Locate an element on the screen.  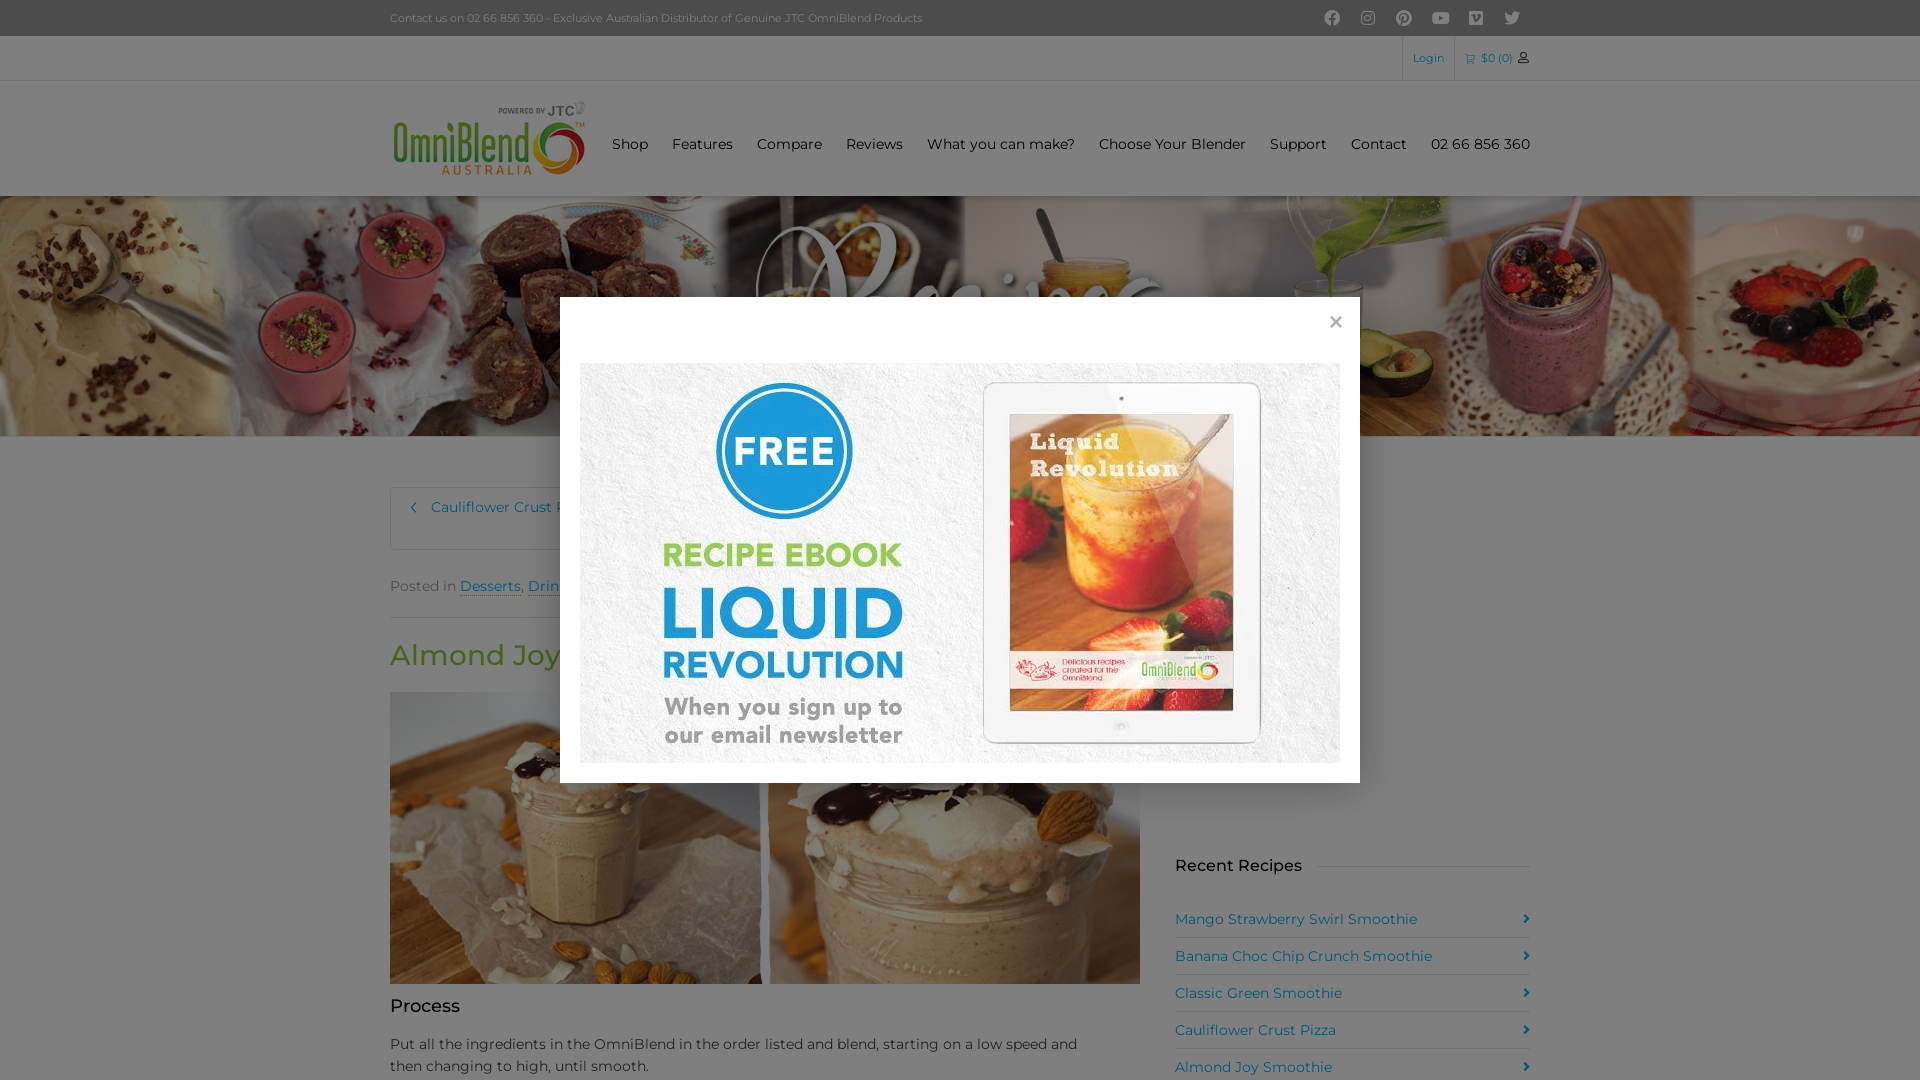
Recipes is located at coordinates (608, 586).